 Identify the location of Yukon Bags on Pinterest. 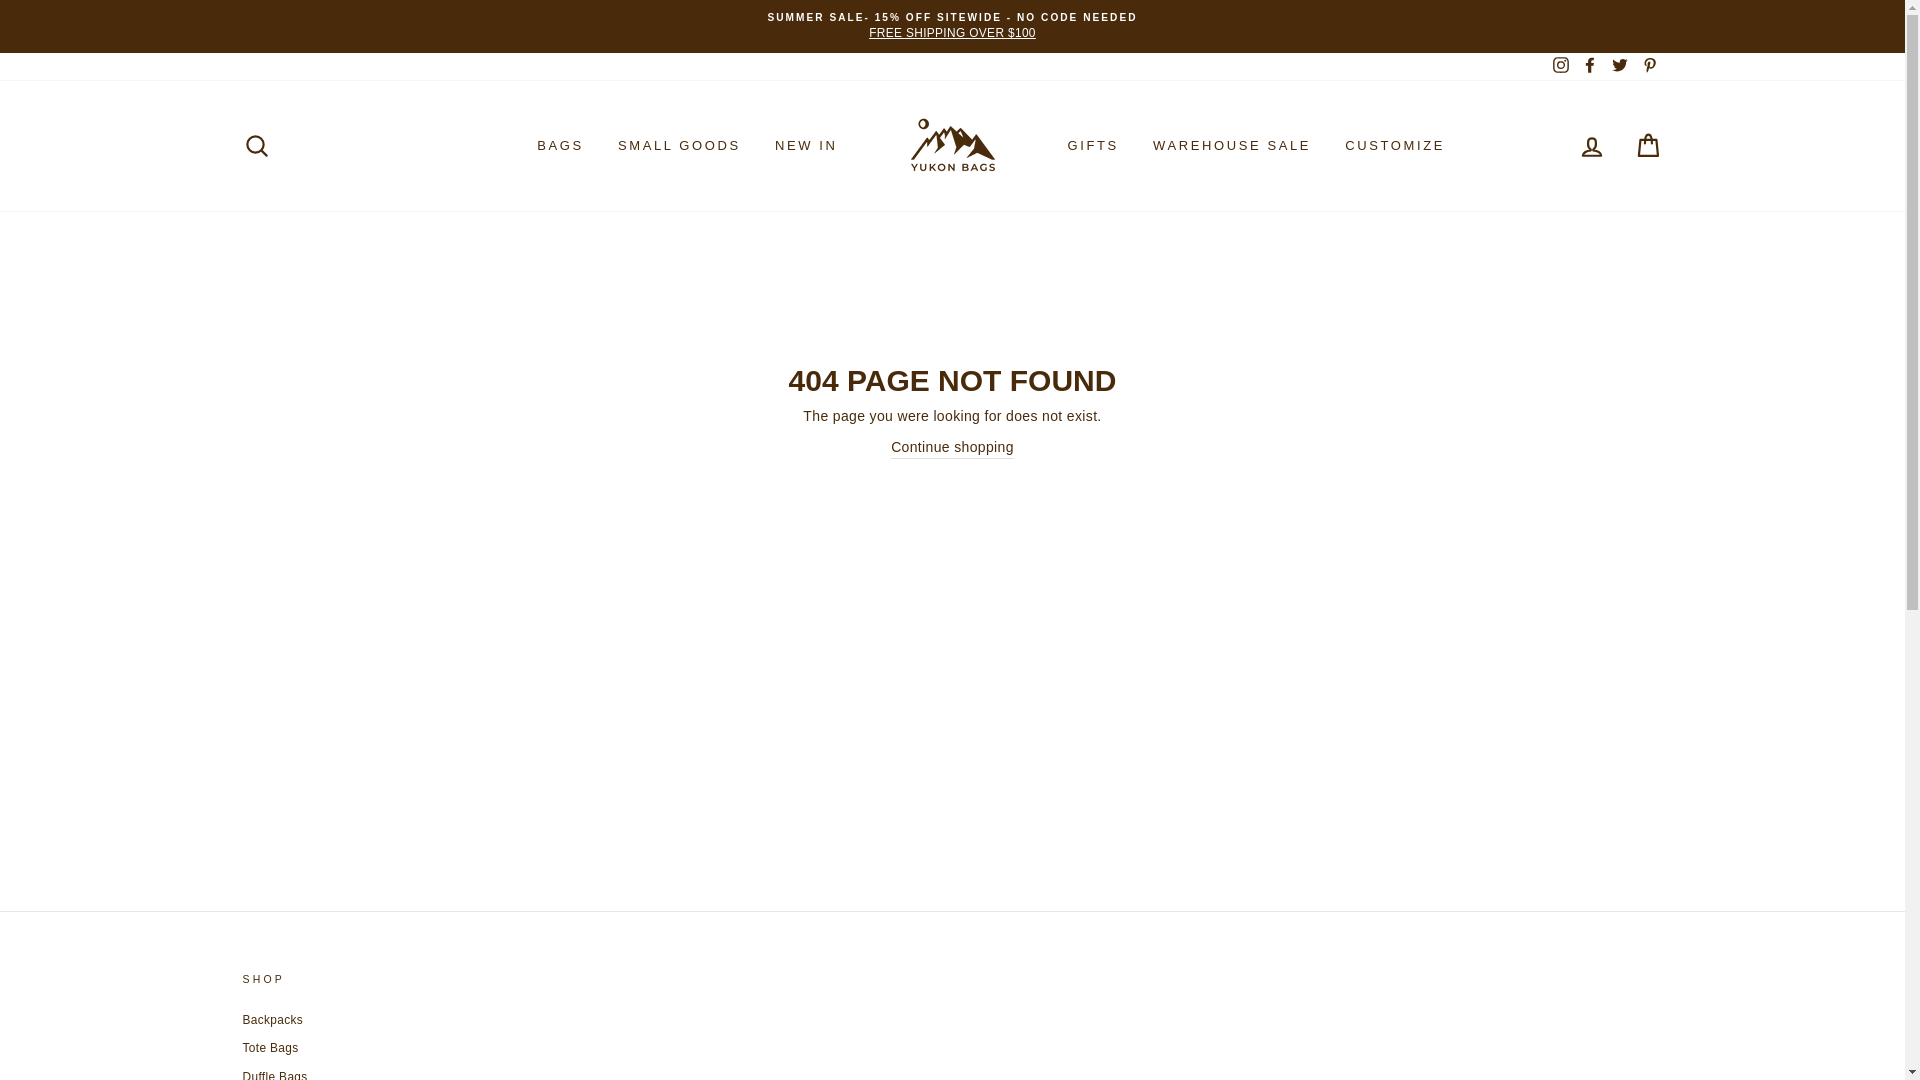
(1648, 66).